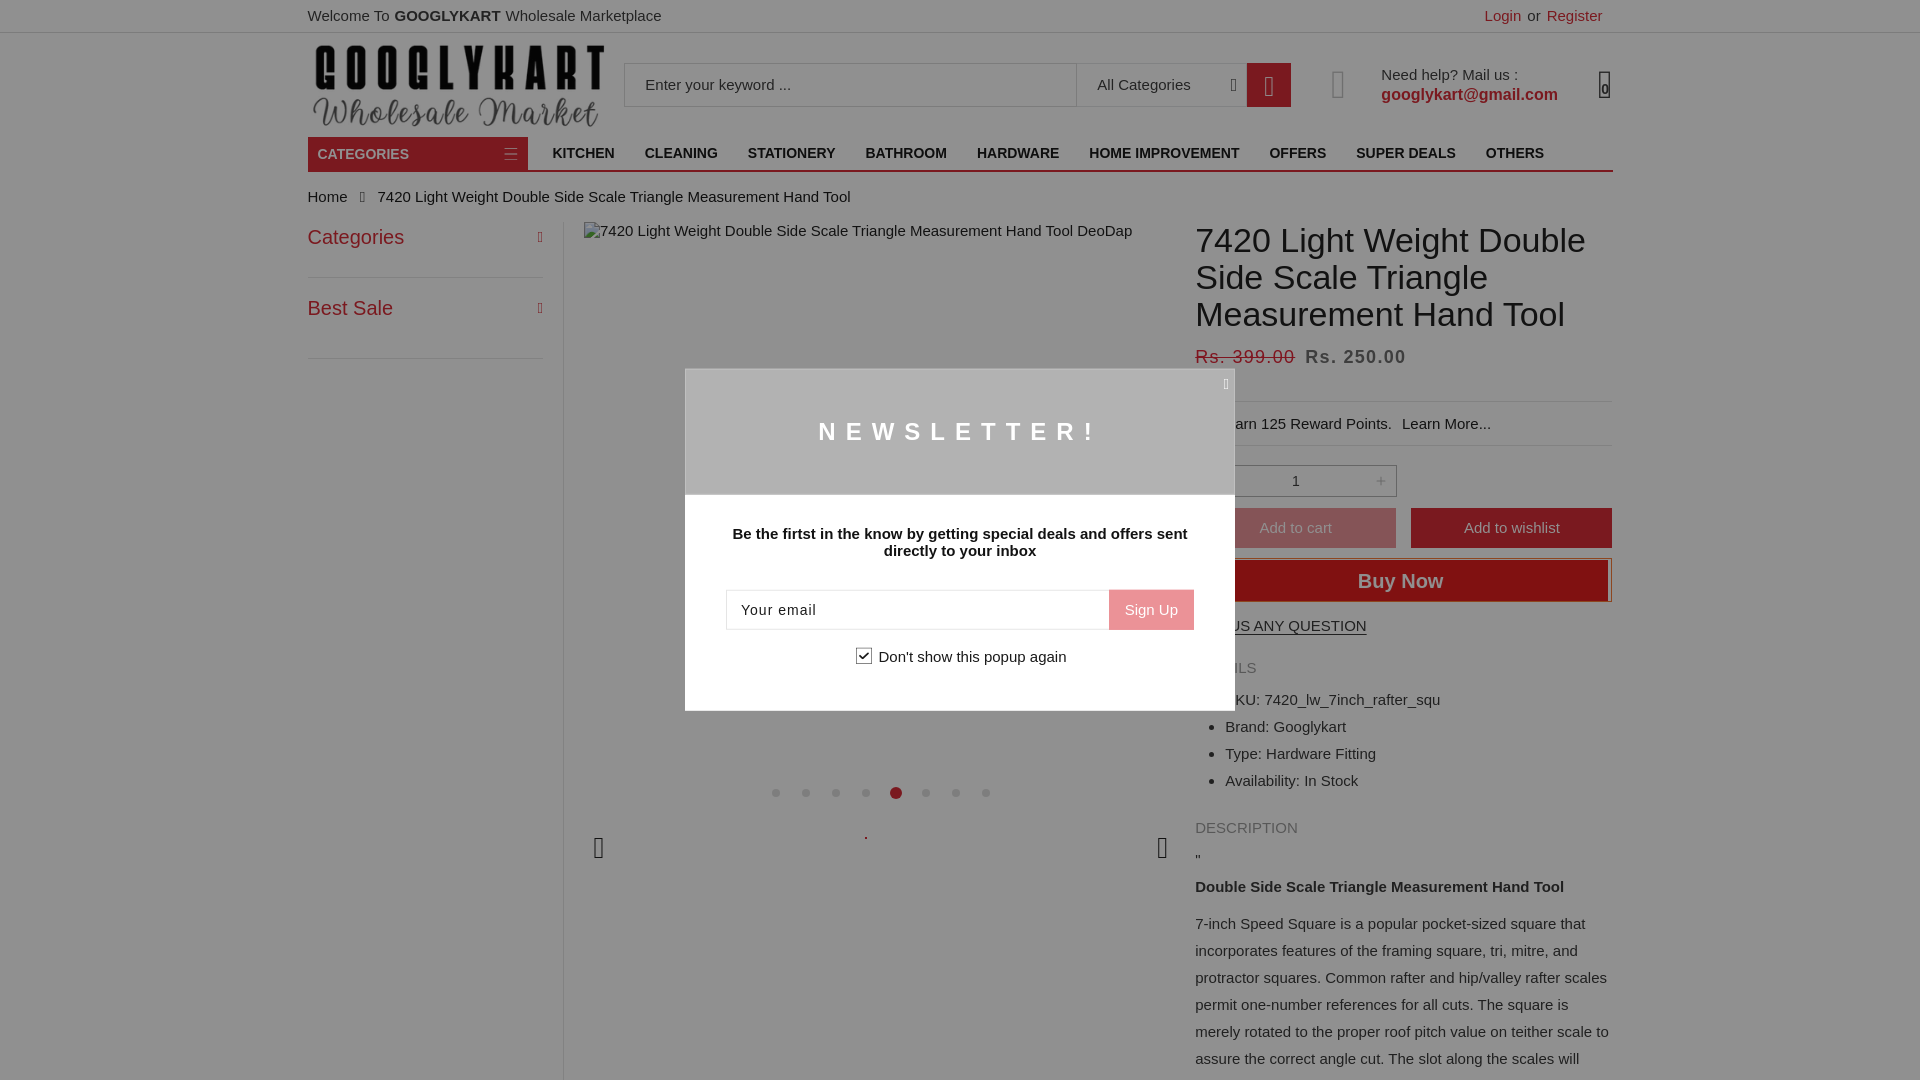  I want to click on Add to wishlist, so click(1511, 527).